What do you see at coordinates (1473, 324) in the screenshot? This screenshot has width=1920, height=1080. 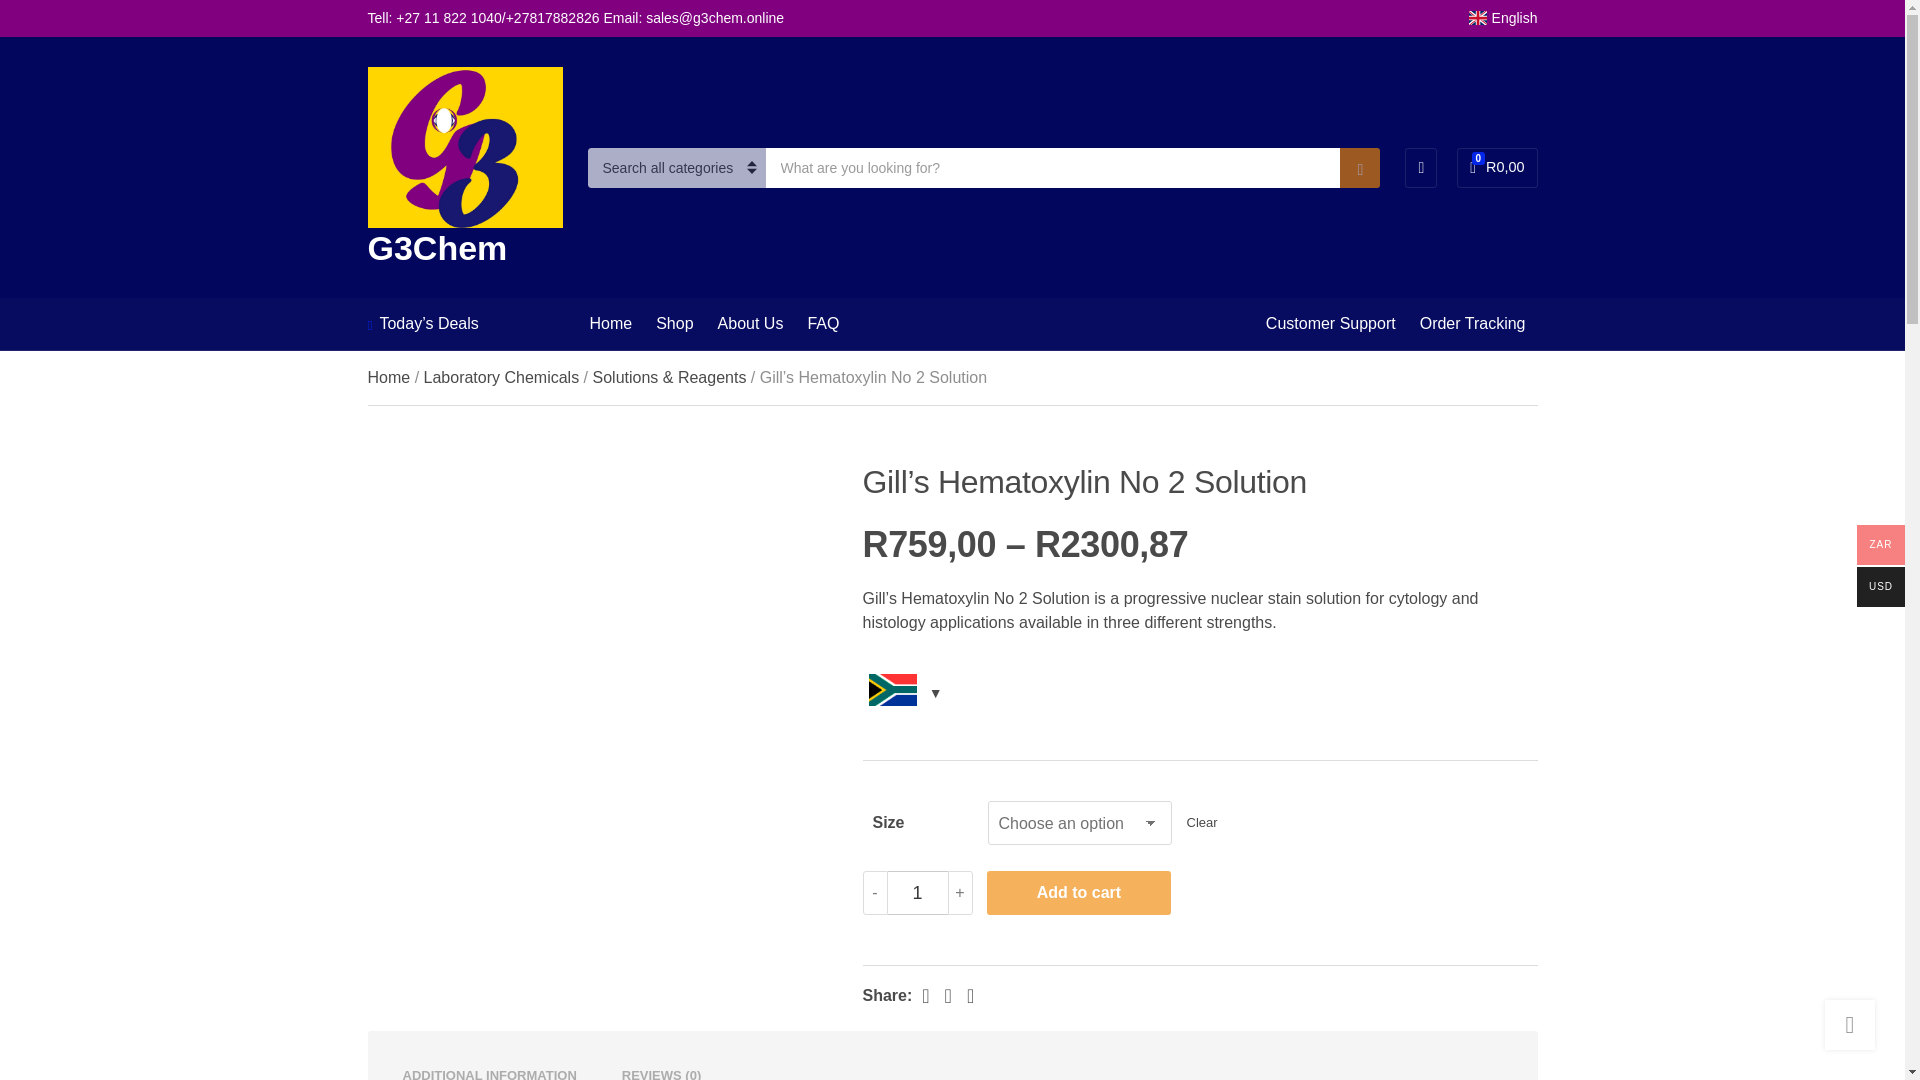 I see `Order Tracking` at bounding box center [1473, 324].